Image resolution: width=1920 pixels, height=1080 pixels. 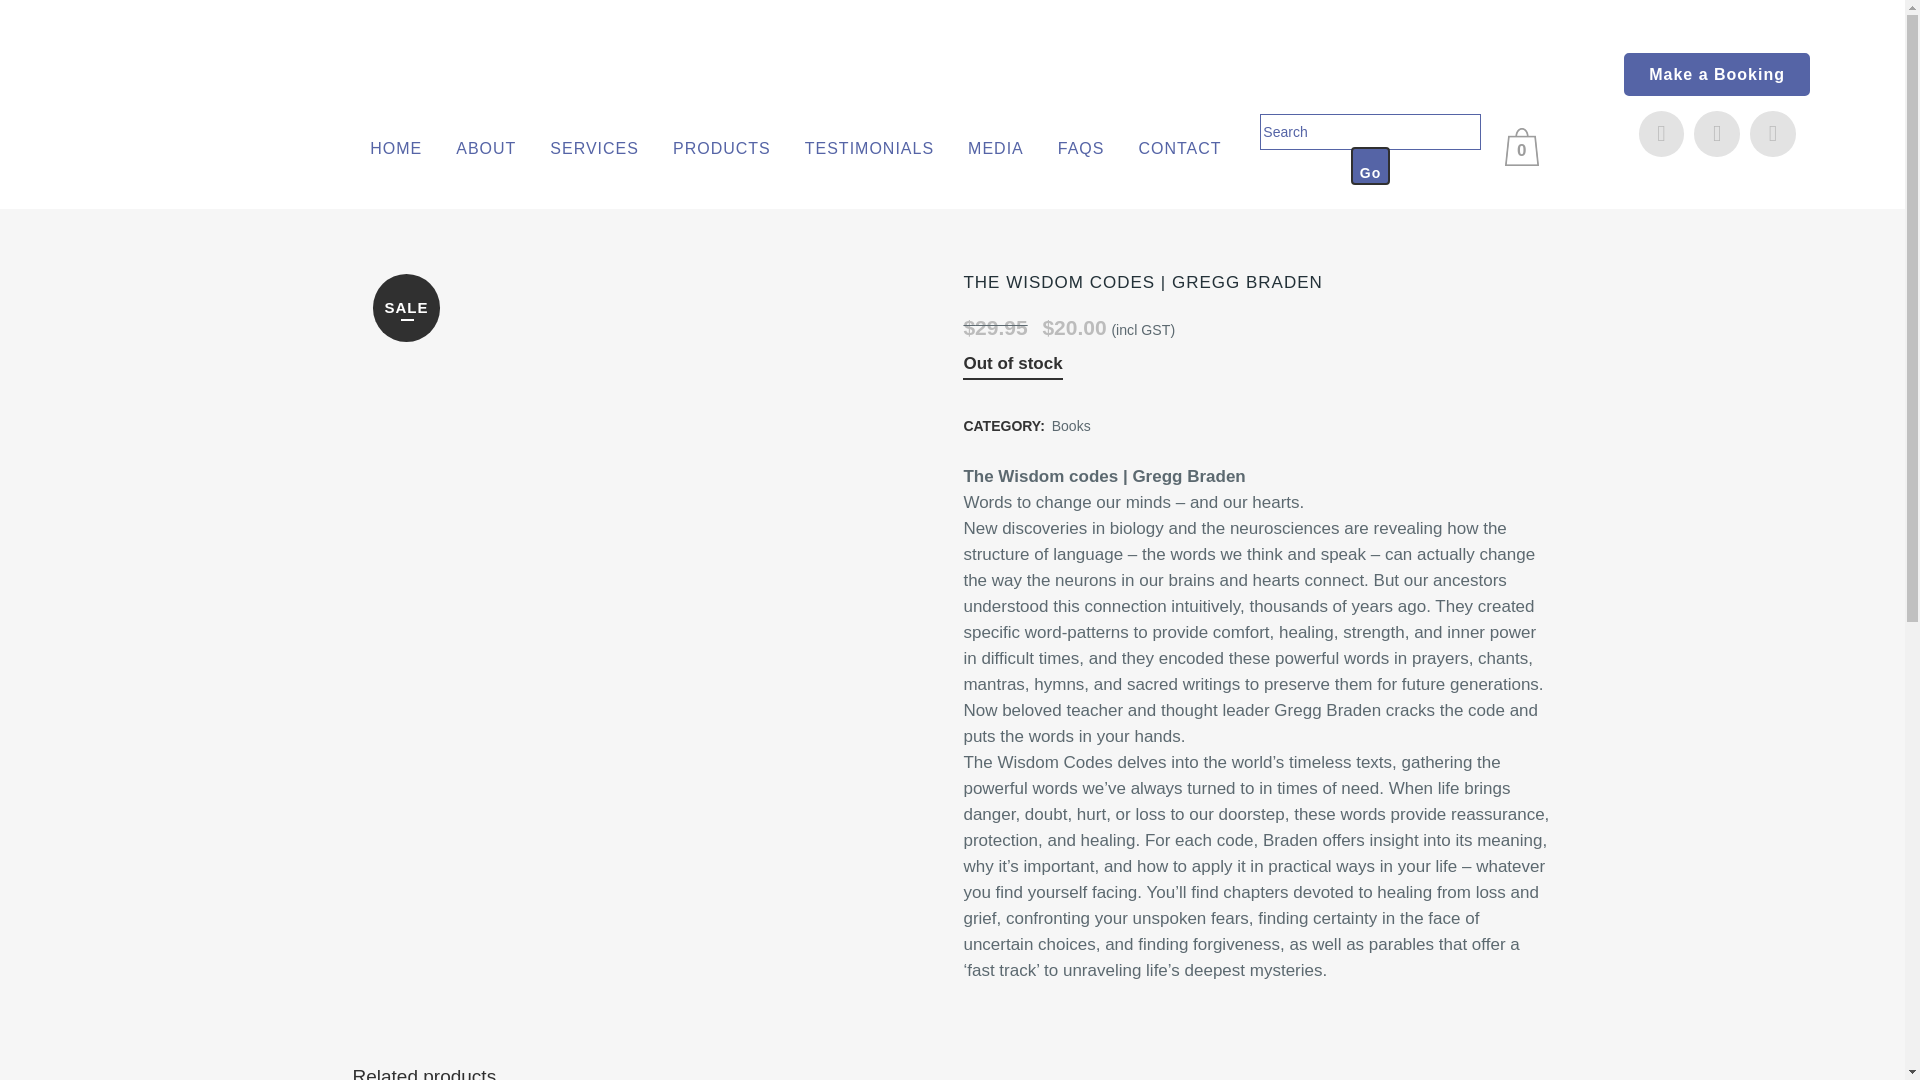 I want to click on MEDIA, so click(x=995, y=148).